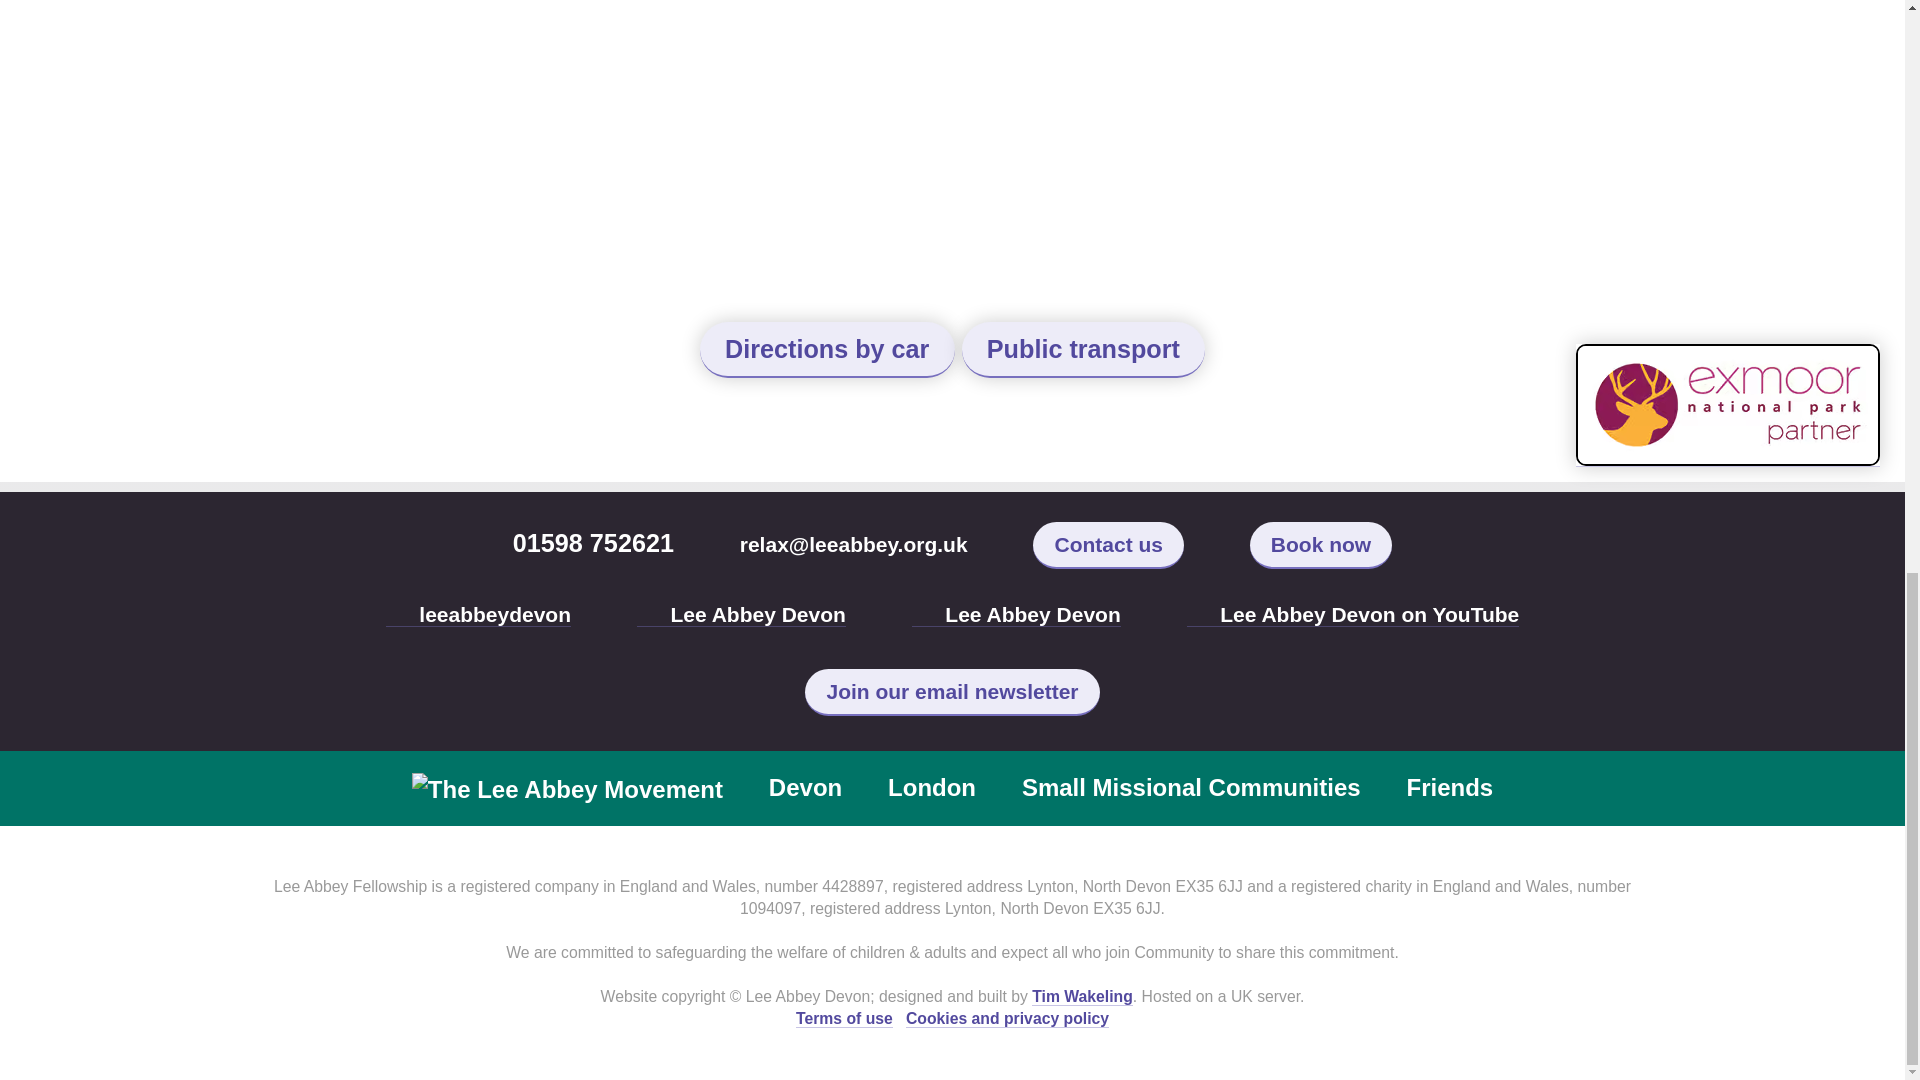  What do you see at coordinates (1016, 614) in the screenshot?
I see `Lee Abbey Devon on Instagram` at bounding box center [1016, 614].